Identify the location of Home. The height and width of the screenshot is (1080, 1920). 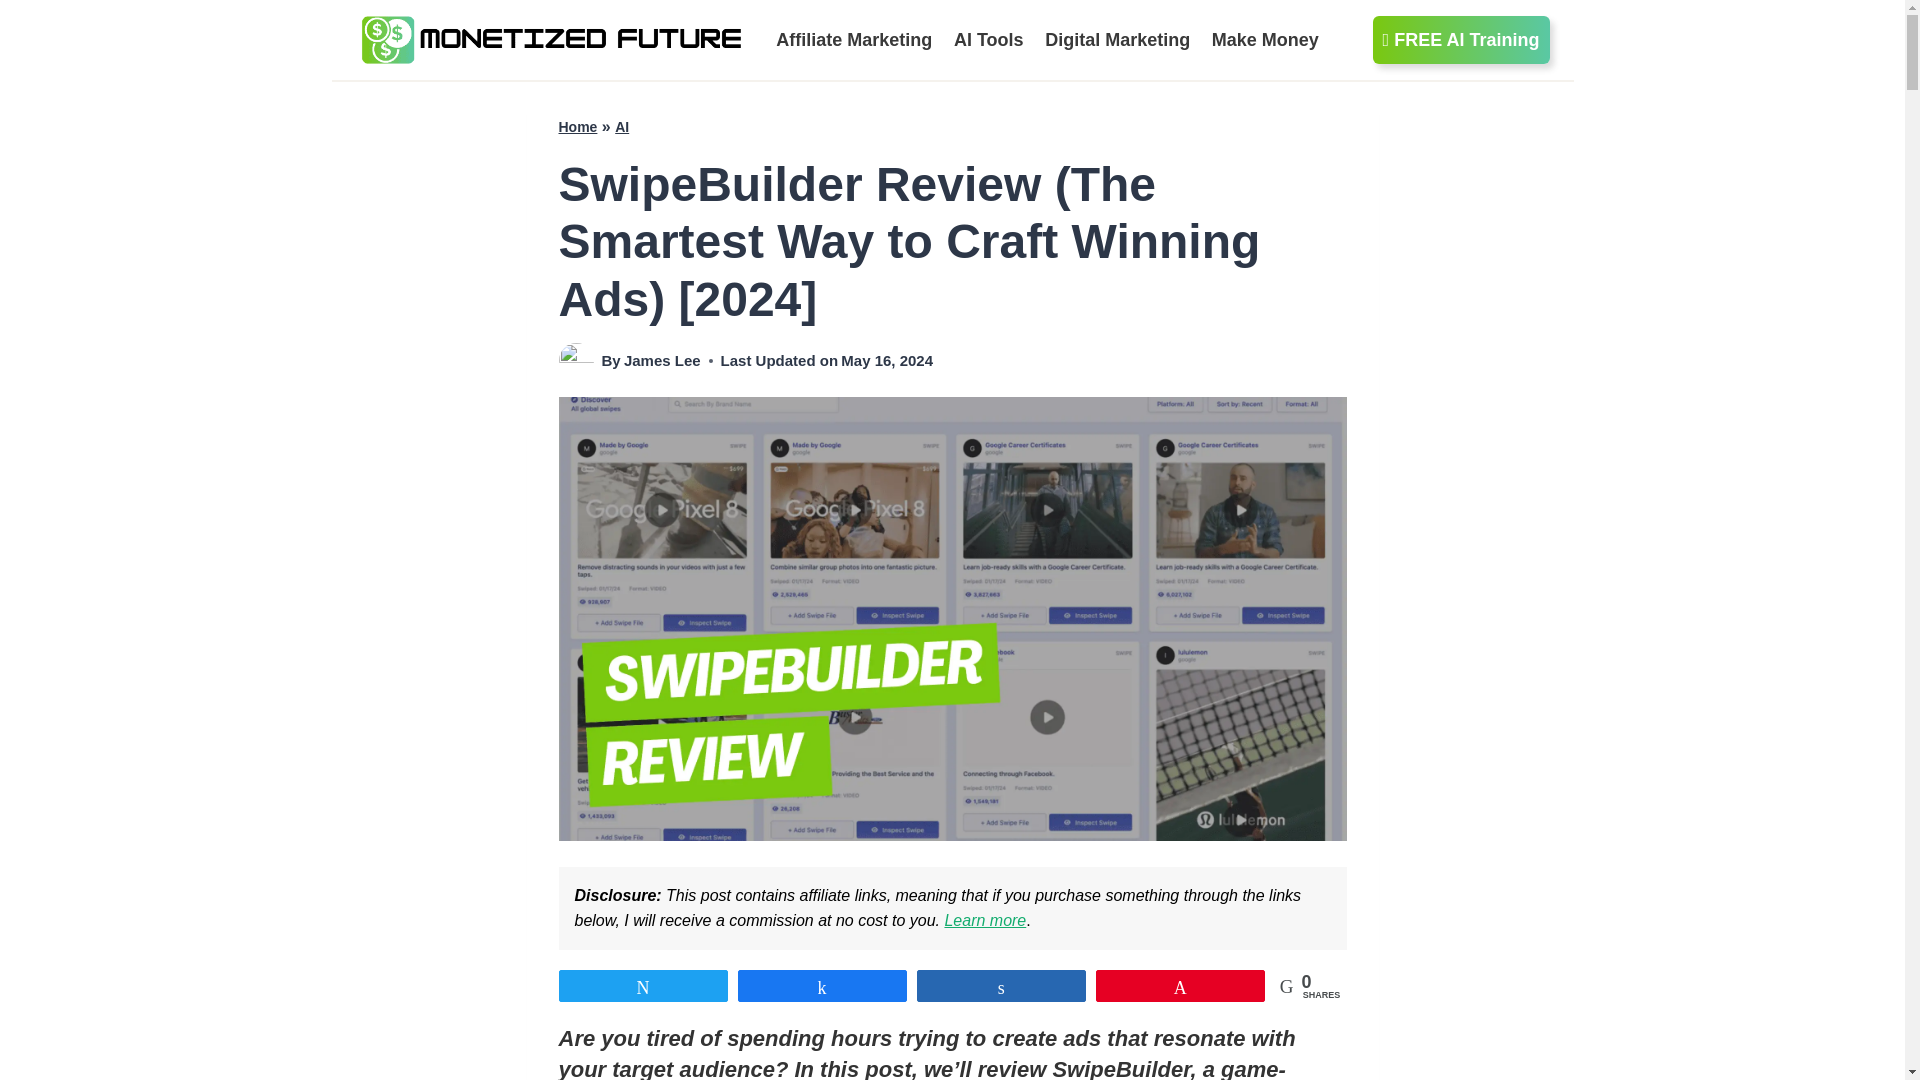
(578, 126).